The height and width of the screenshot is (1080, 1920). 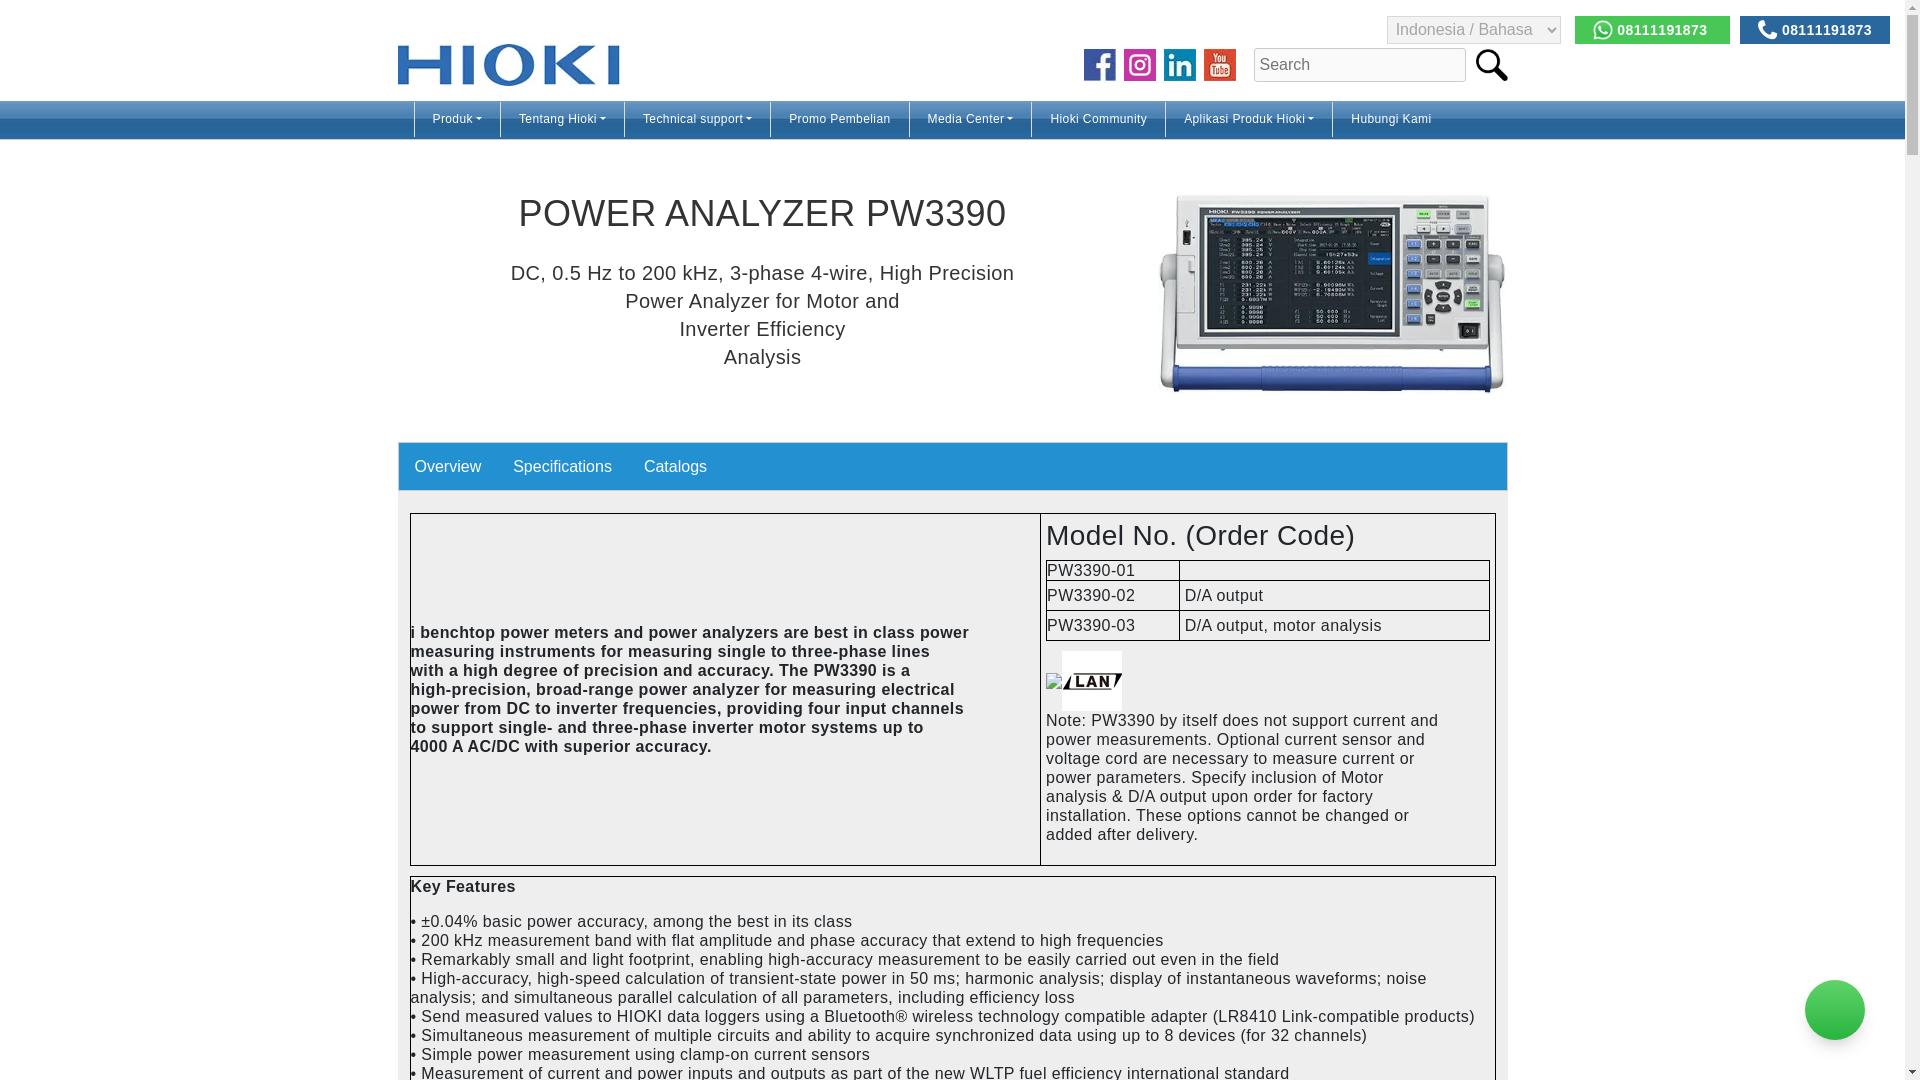 What do you see at coordinates (840, 119) in the screenshot?
I see `Promo Pembelian` at bounding box center [840, 119].